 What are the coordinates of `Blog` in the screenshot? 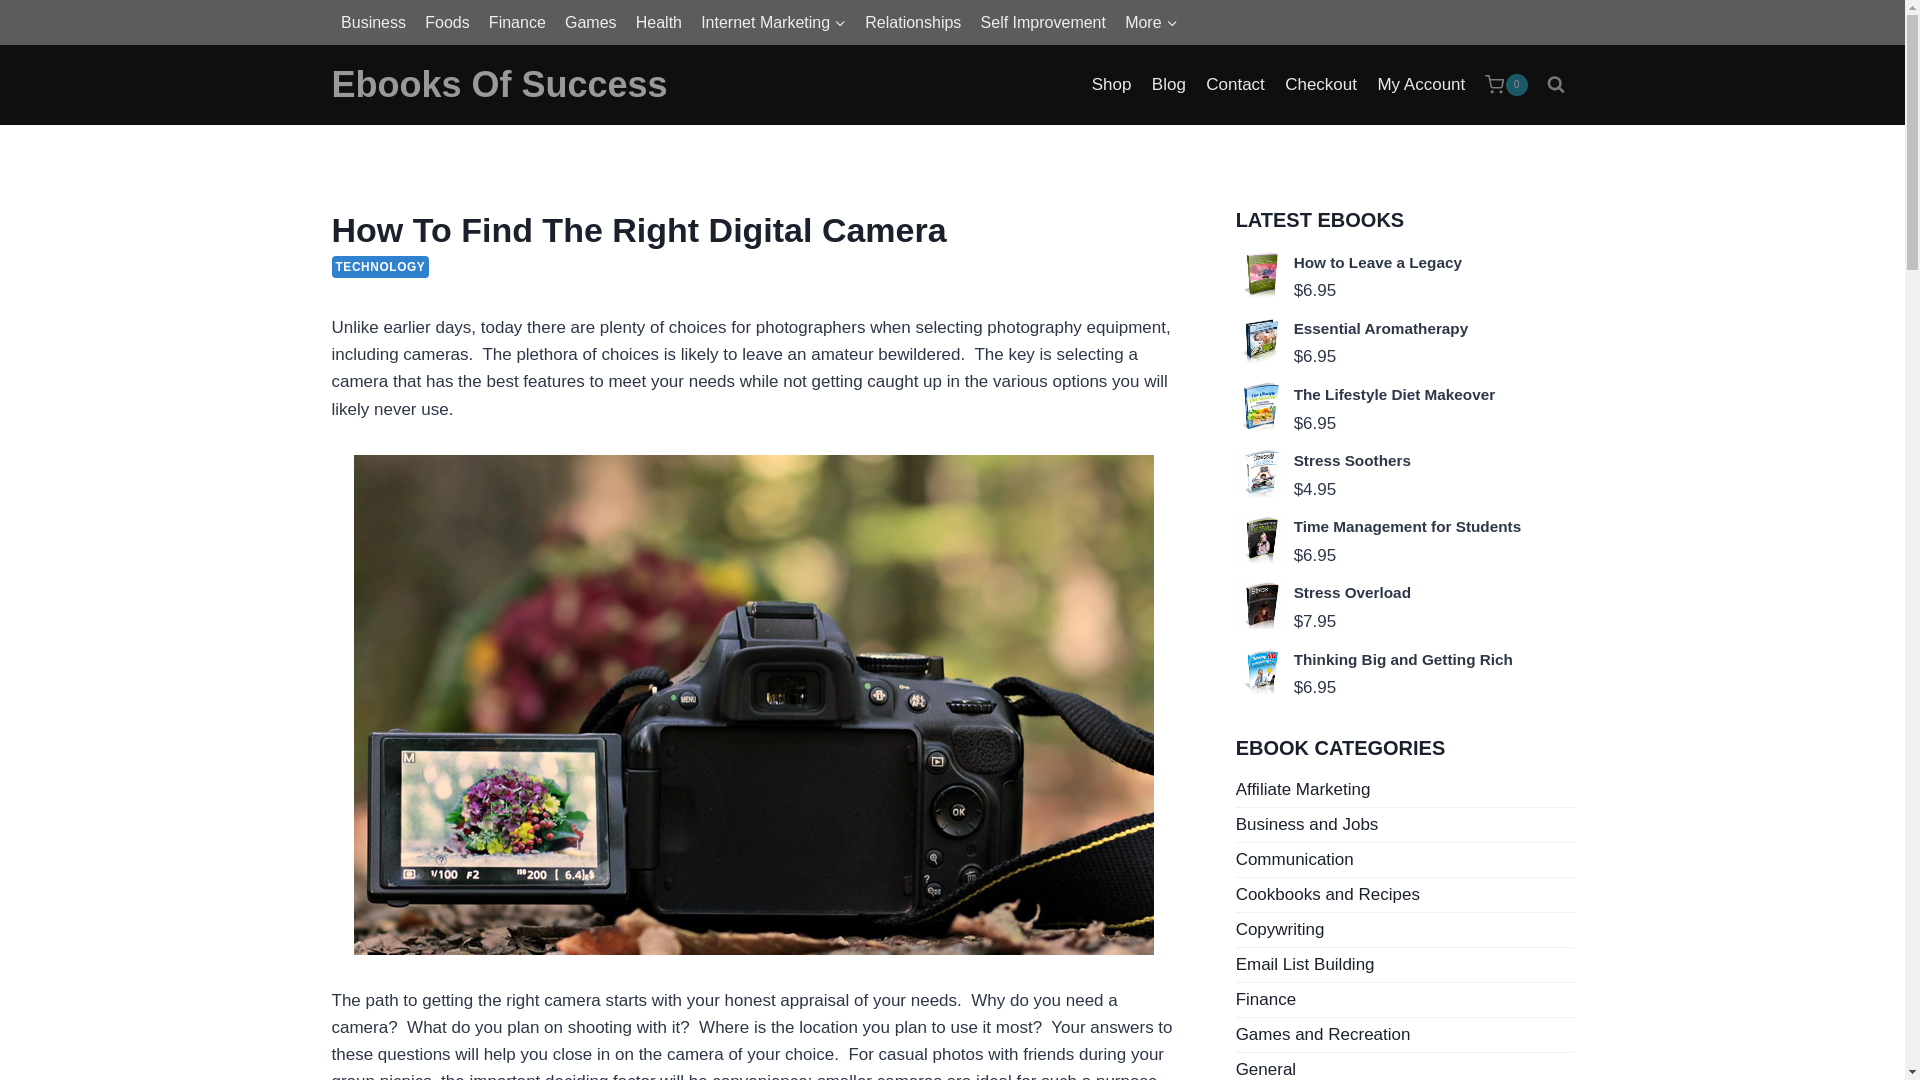 It's located at (1169, 84).